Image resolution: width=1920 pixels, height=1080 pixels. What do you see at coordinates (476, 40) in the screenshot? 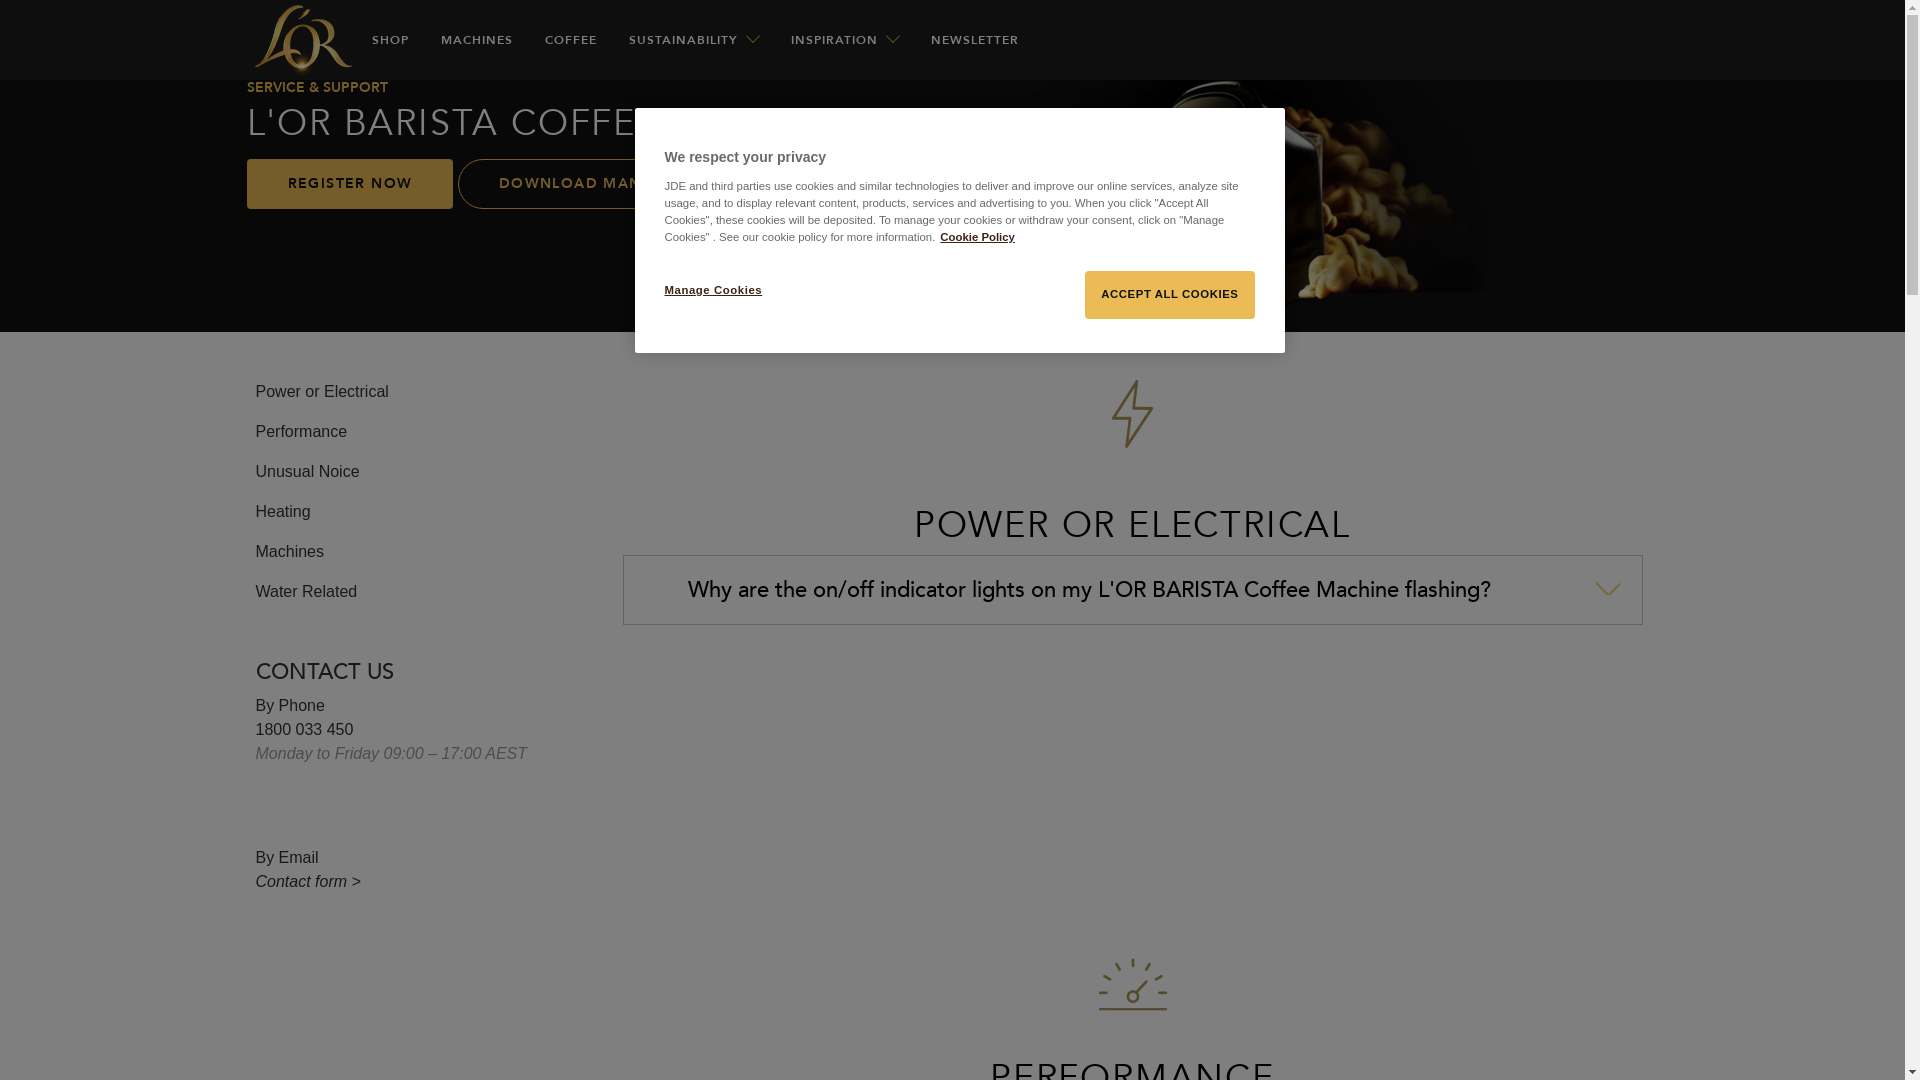
I see `MACHINES` at bounding box center [476, 40].